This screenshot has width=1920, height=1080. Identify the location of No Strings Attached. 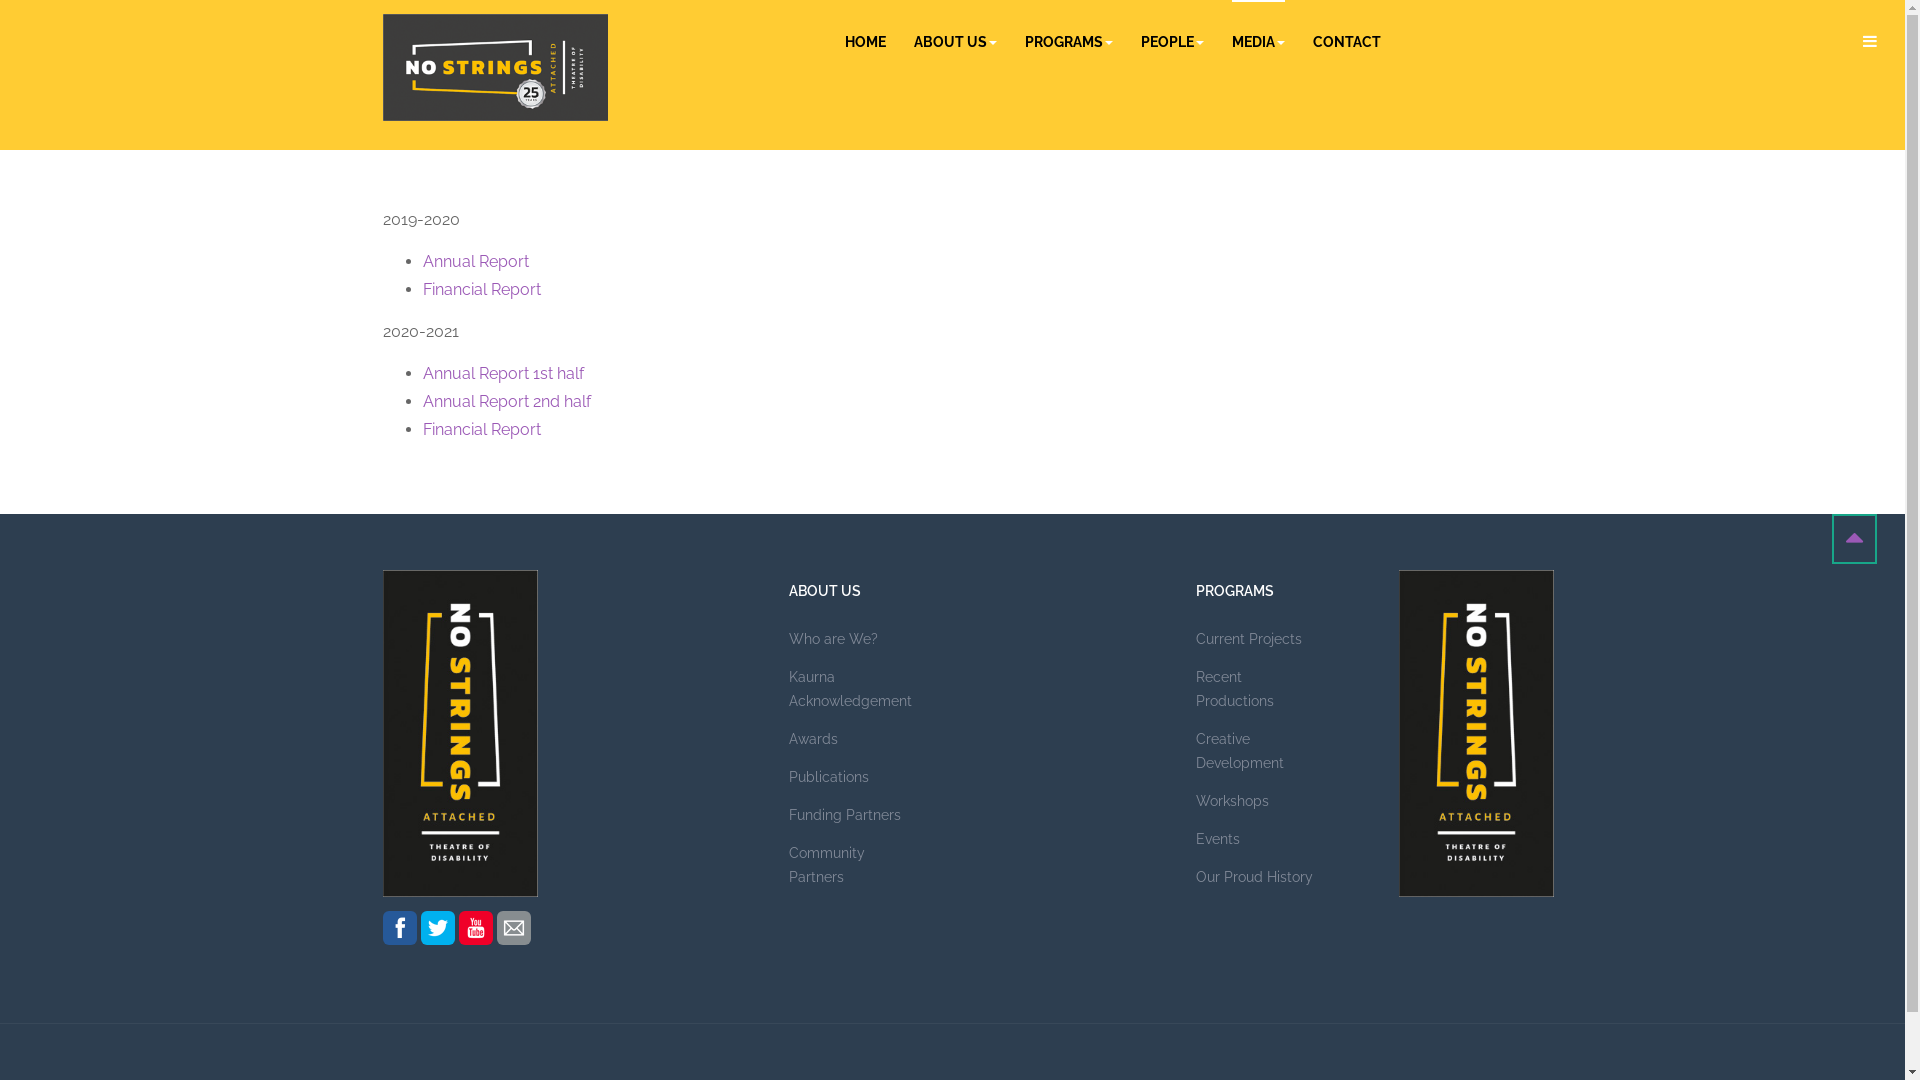
(494, 68).